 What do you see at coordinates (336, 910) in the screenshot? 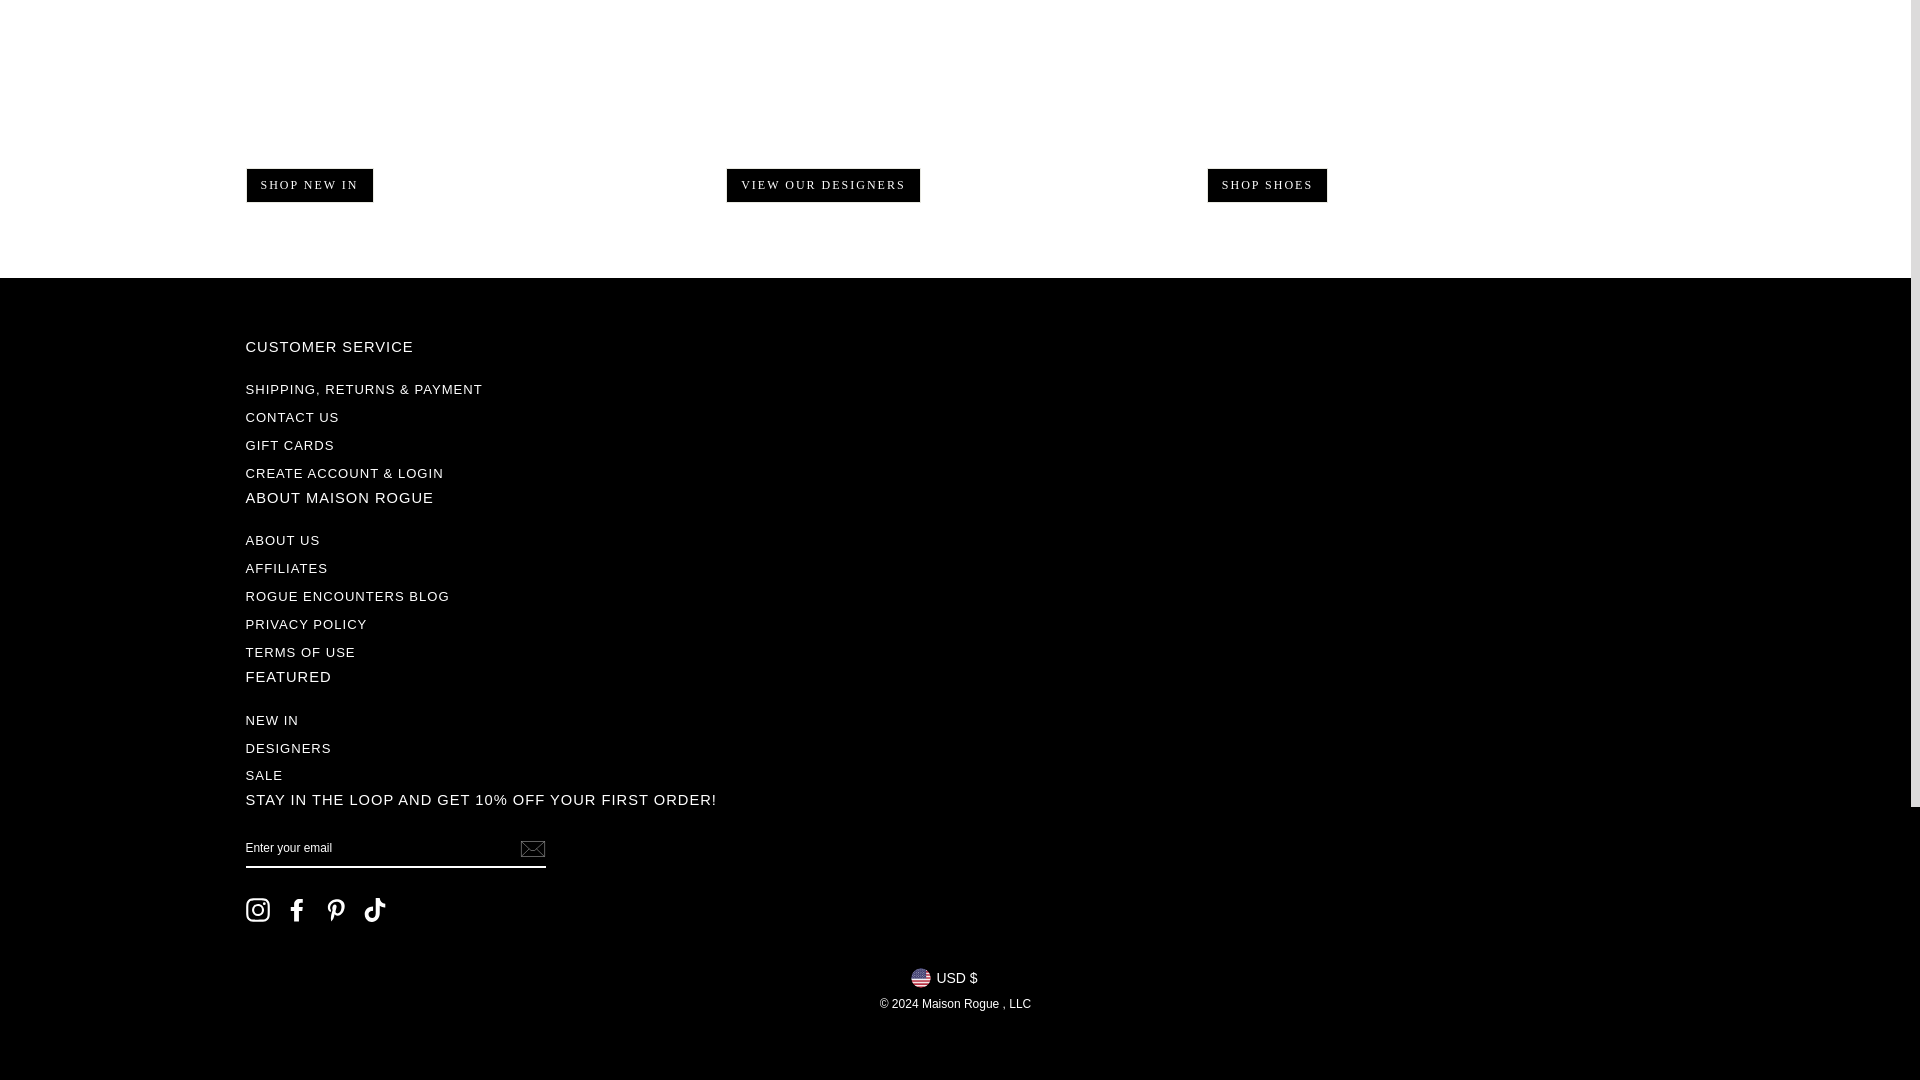
I see `Maison Rogue on Pinterest` at bounding box center [336, 910].